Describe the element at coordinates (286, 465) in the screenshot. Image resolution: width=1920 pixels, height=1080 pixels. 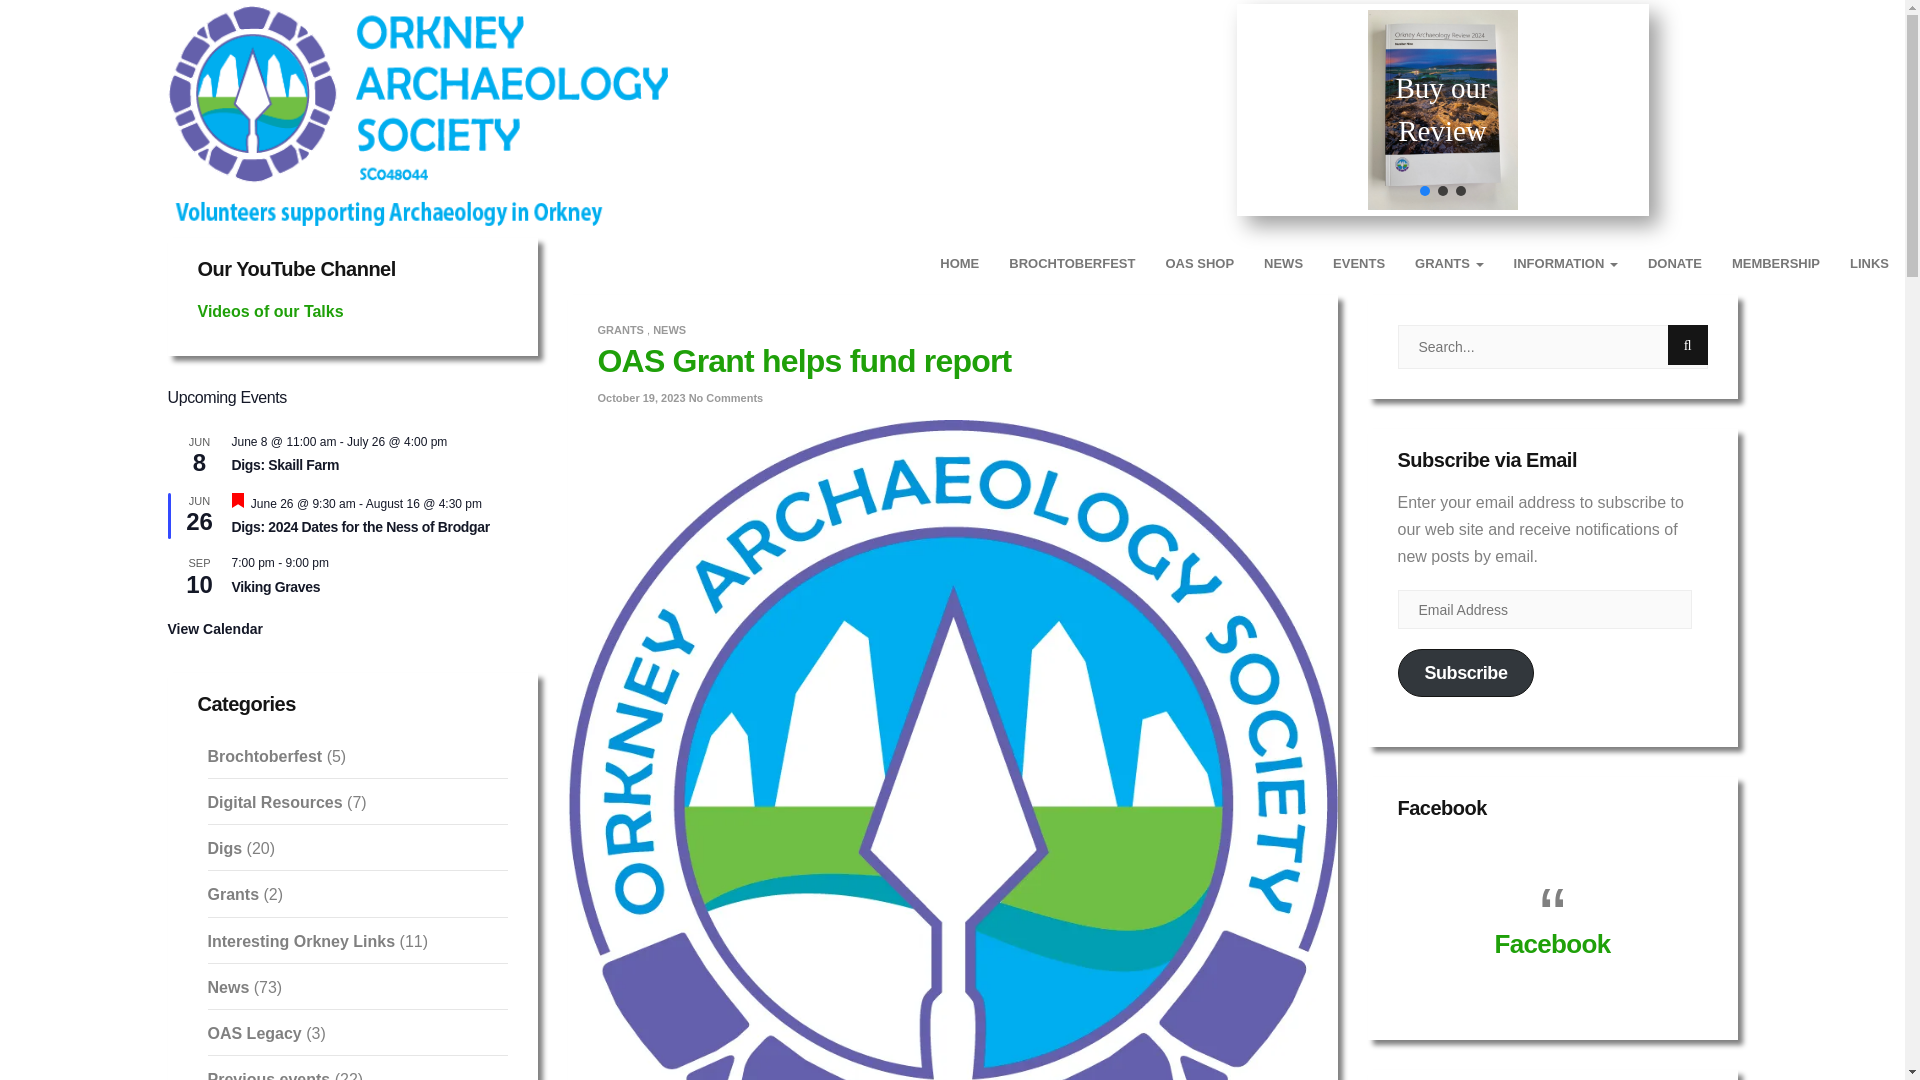
I see `Digs: Skaill Farm` at that location.